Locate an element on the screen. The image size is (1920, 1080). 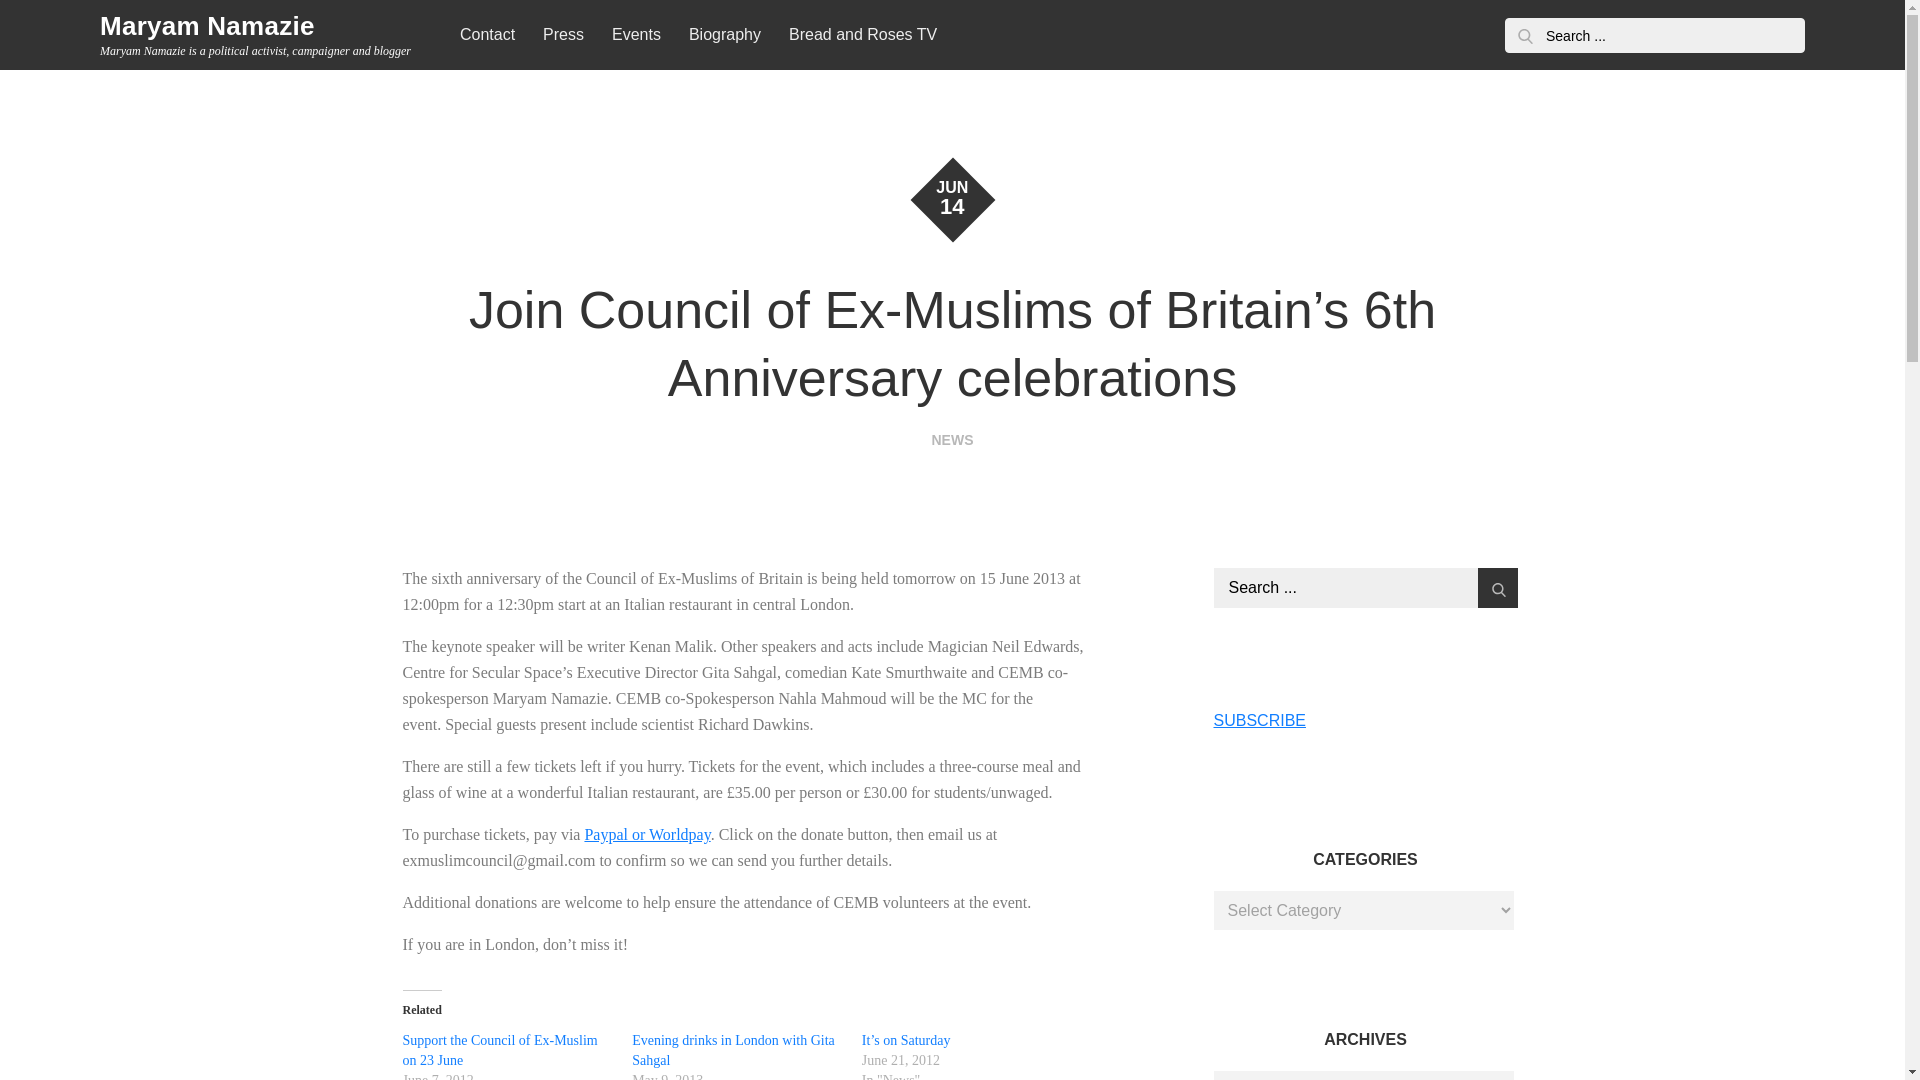
Search is located at coordinates (1498, 588).